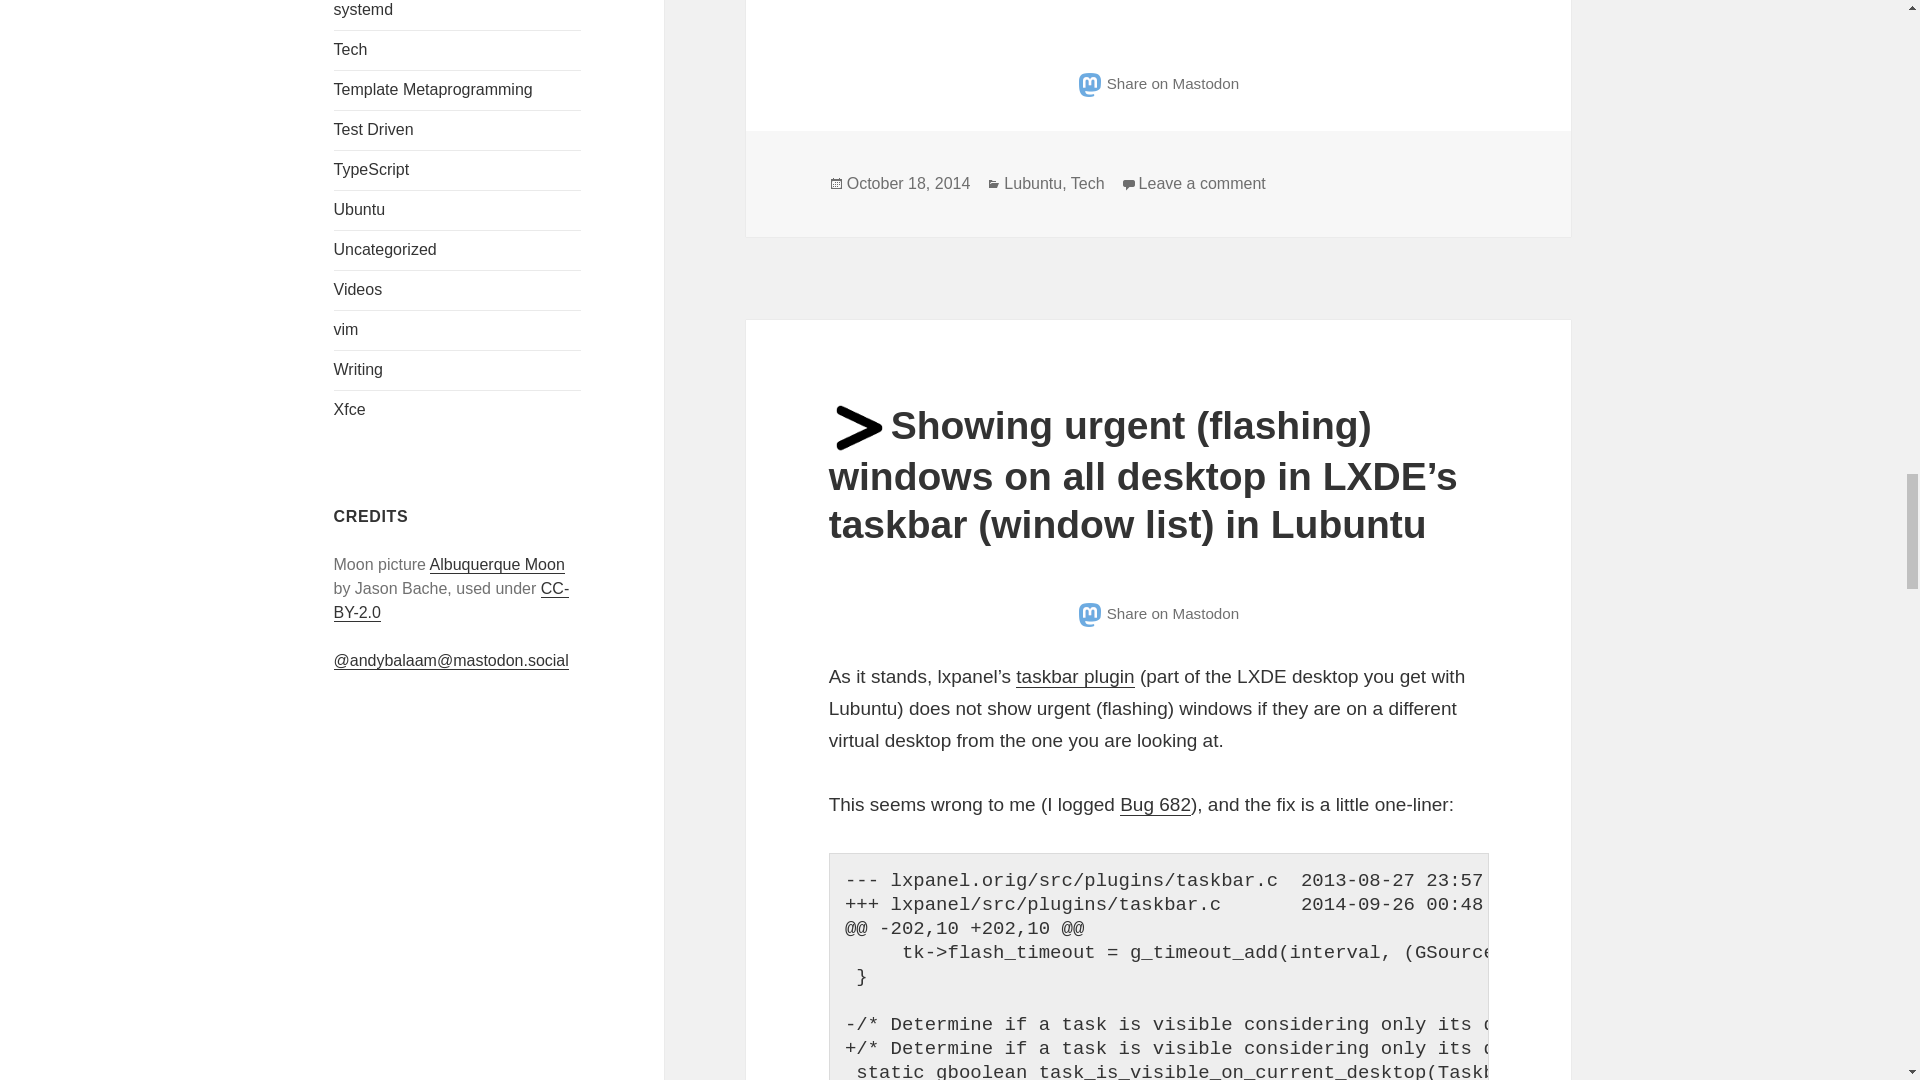 The image size is (1920, 1080). Describe the element at coordinates (1158, 613) in the screenshot. I see `Toot on Mastodon` at that location.